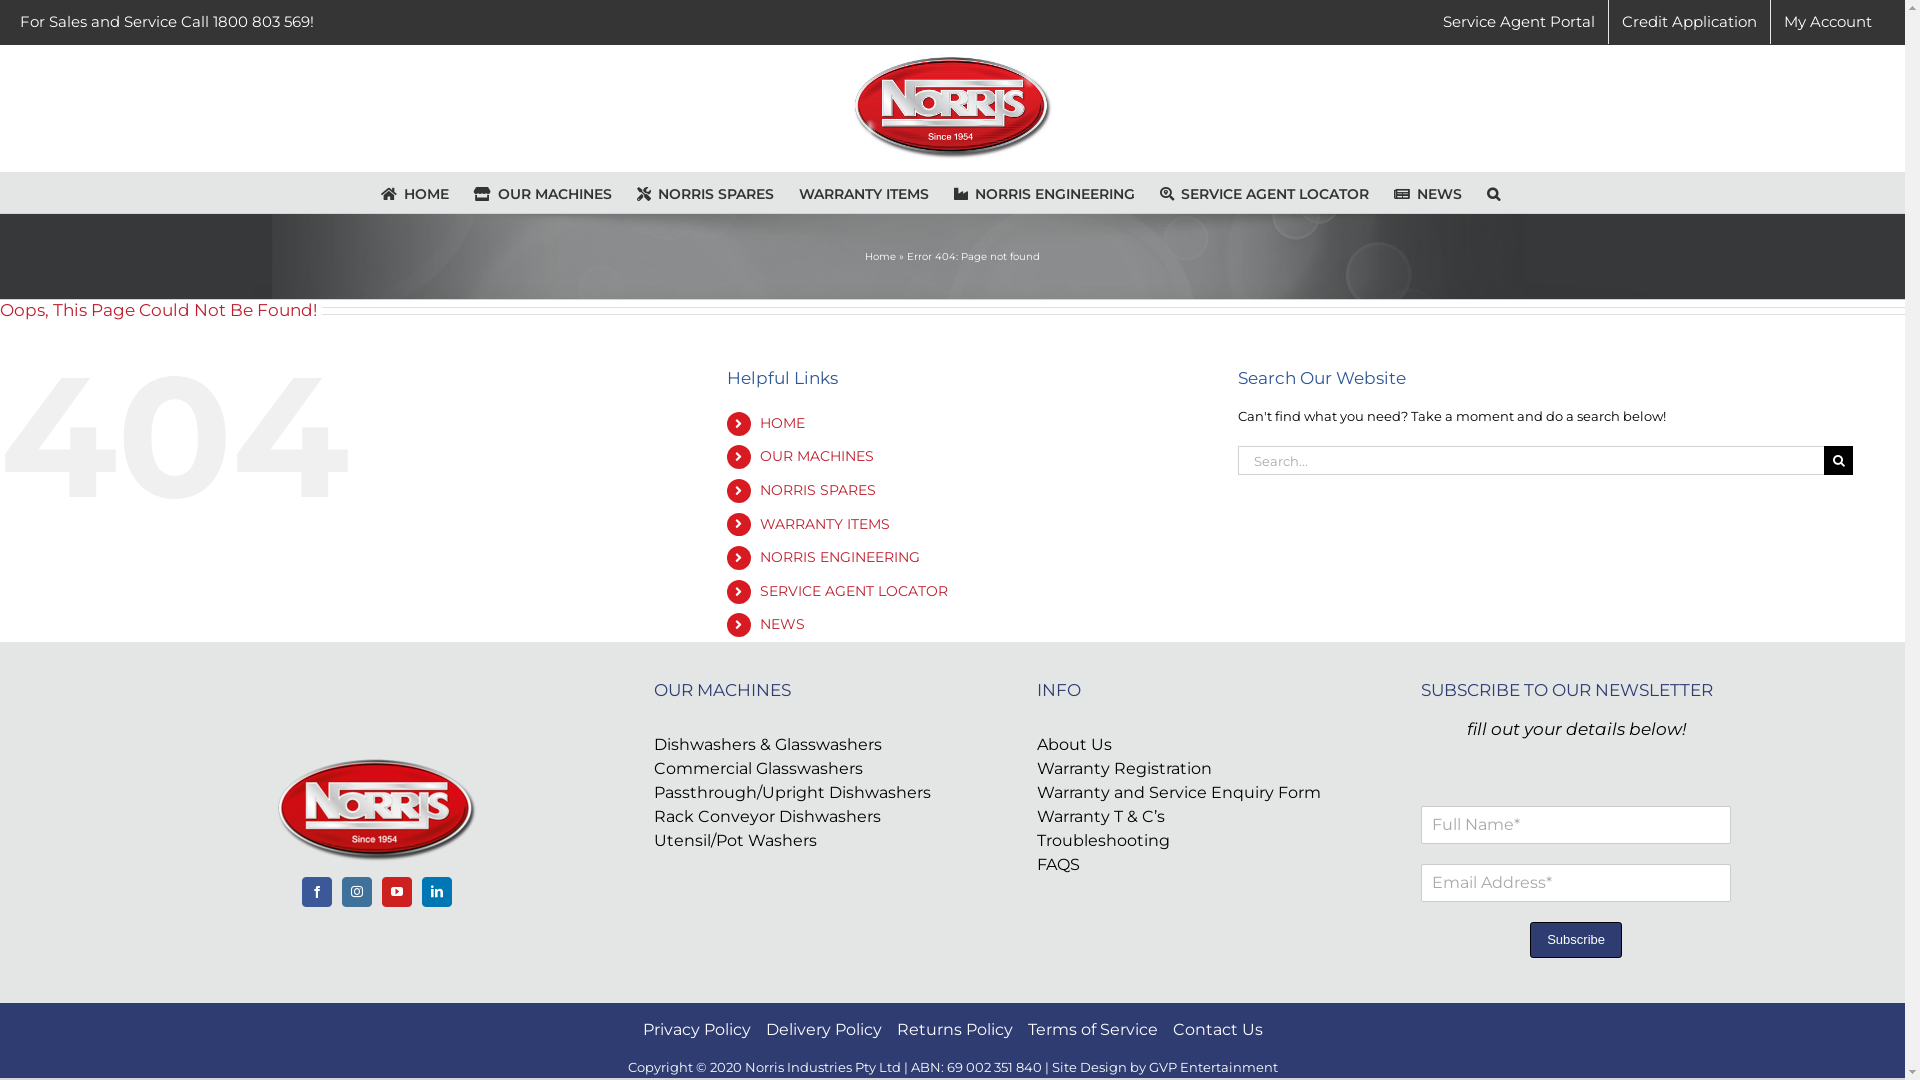 The width and height of the screenshot is (1920, 1080). What do you see at coordinates (543, 192) in the screenshot?
I see `OUR MACHINES` at bounding box center [543, 192].